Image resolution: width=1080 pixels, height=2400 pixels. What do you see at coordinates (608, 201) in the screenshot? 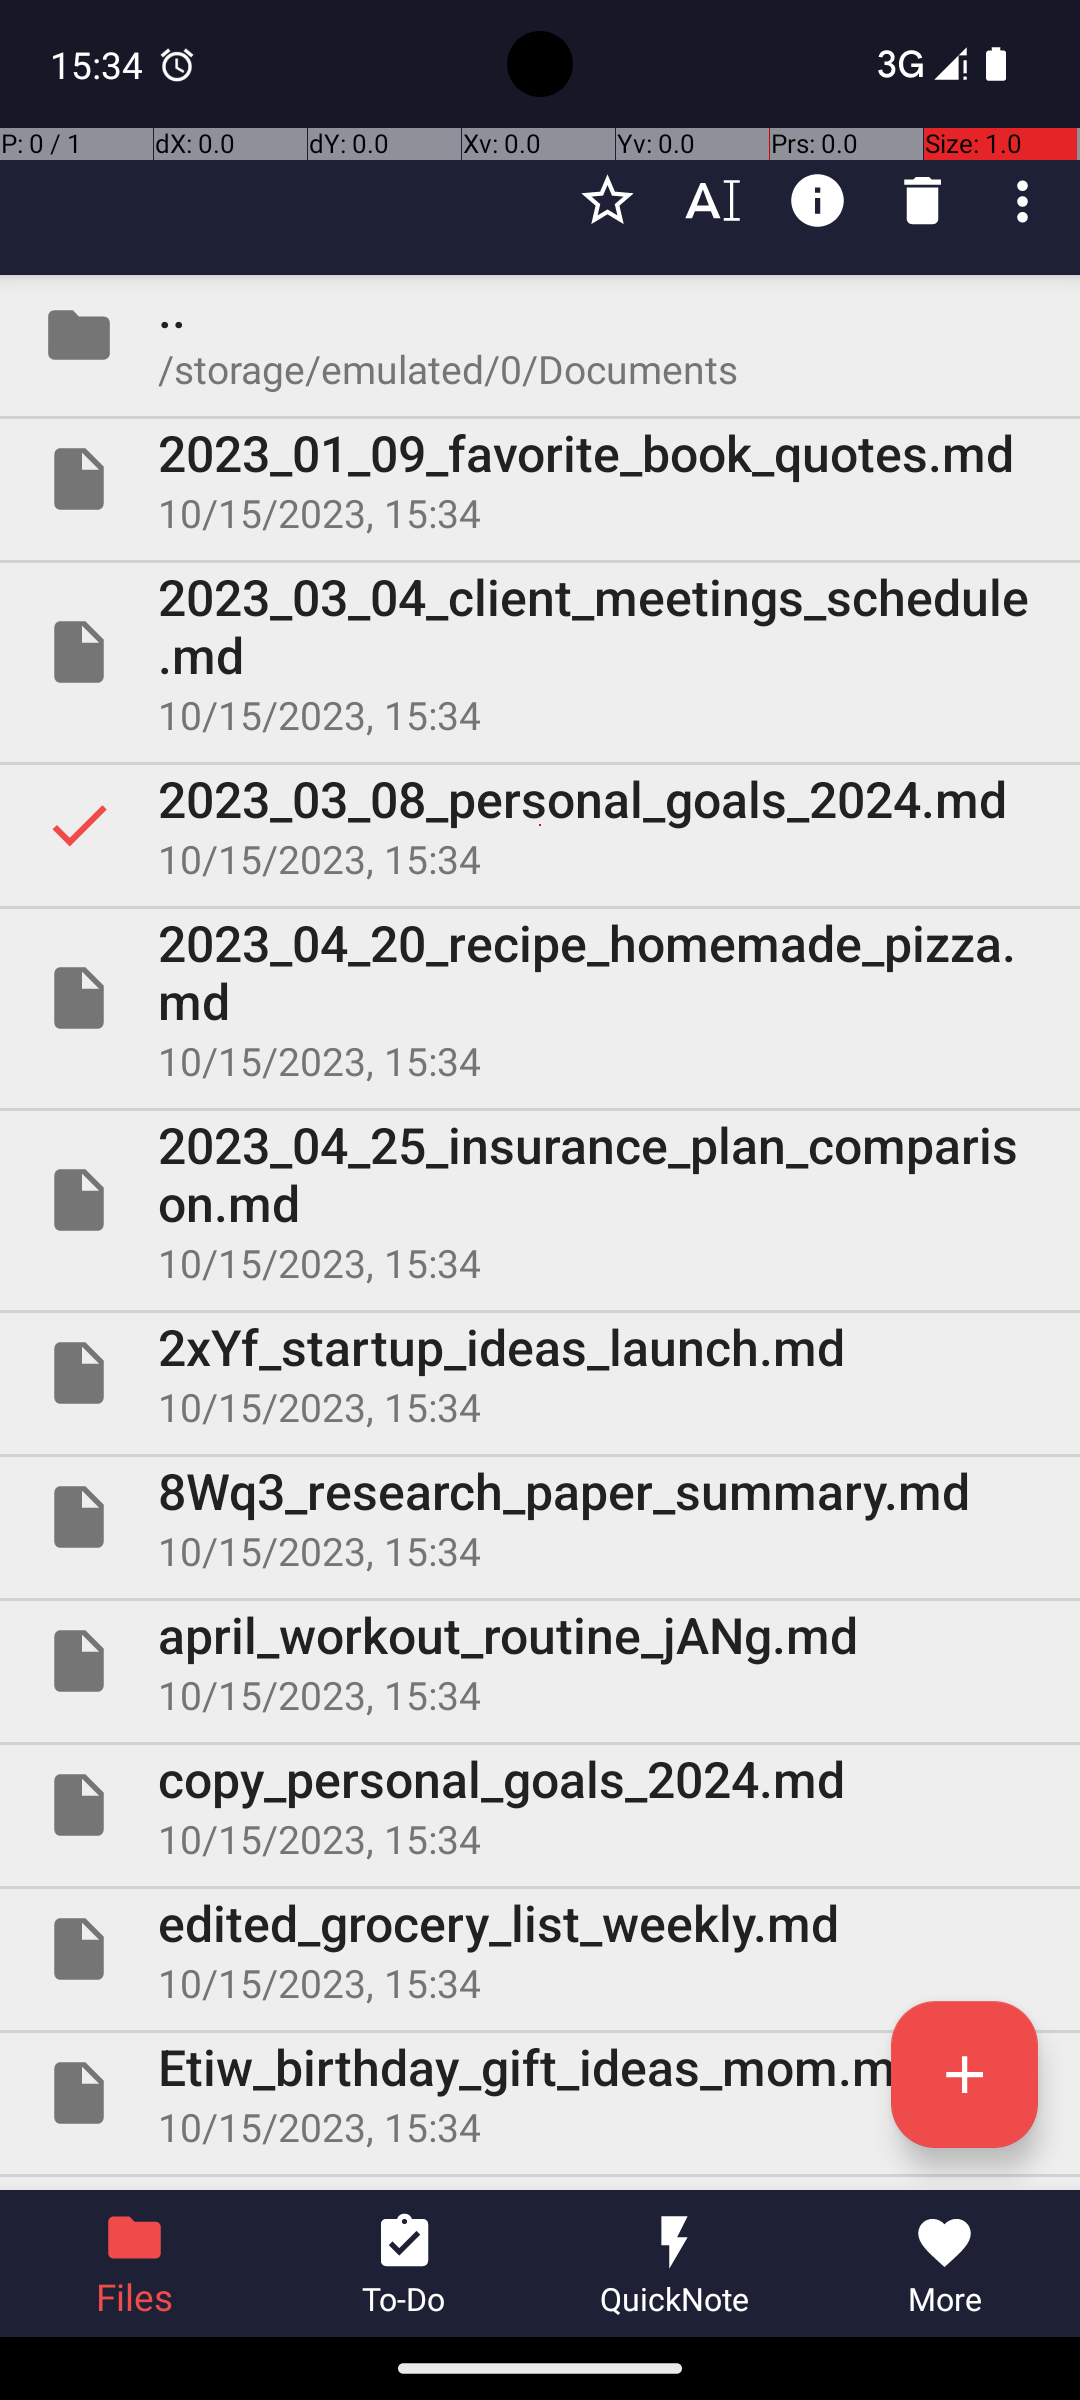
I see `Favourite` at bounding box center [608, 201].